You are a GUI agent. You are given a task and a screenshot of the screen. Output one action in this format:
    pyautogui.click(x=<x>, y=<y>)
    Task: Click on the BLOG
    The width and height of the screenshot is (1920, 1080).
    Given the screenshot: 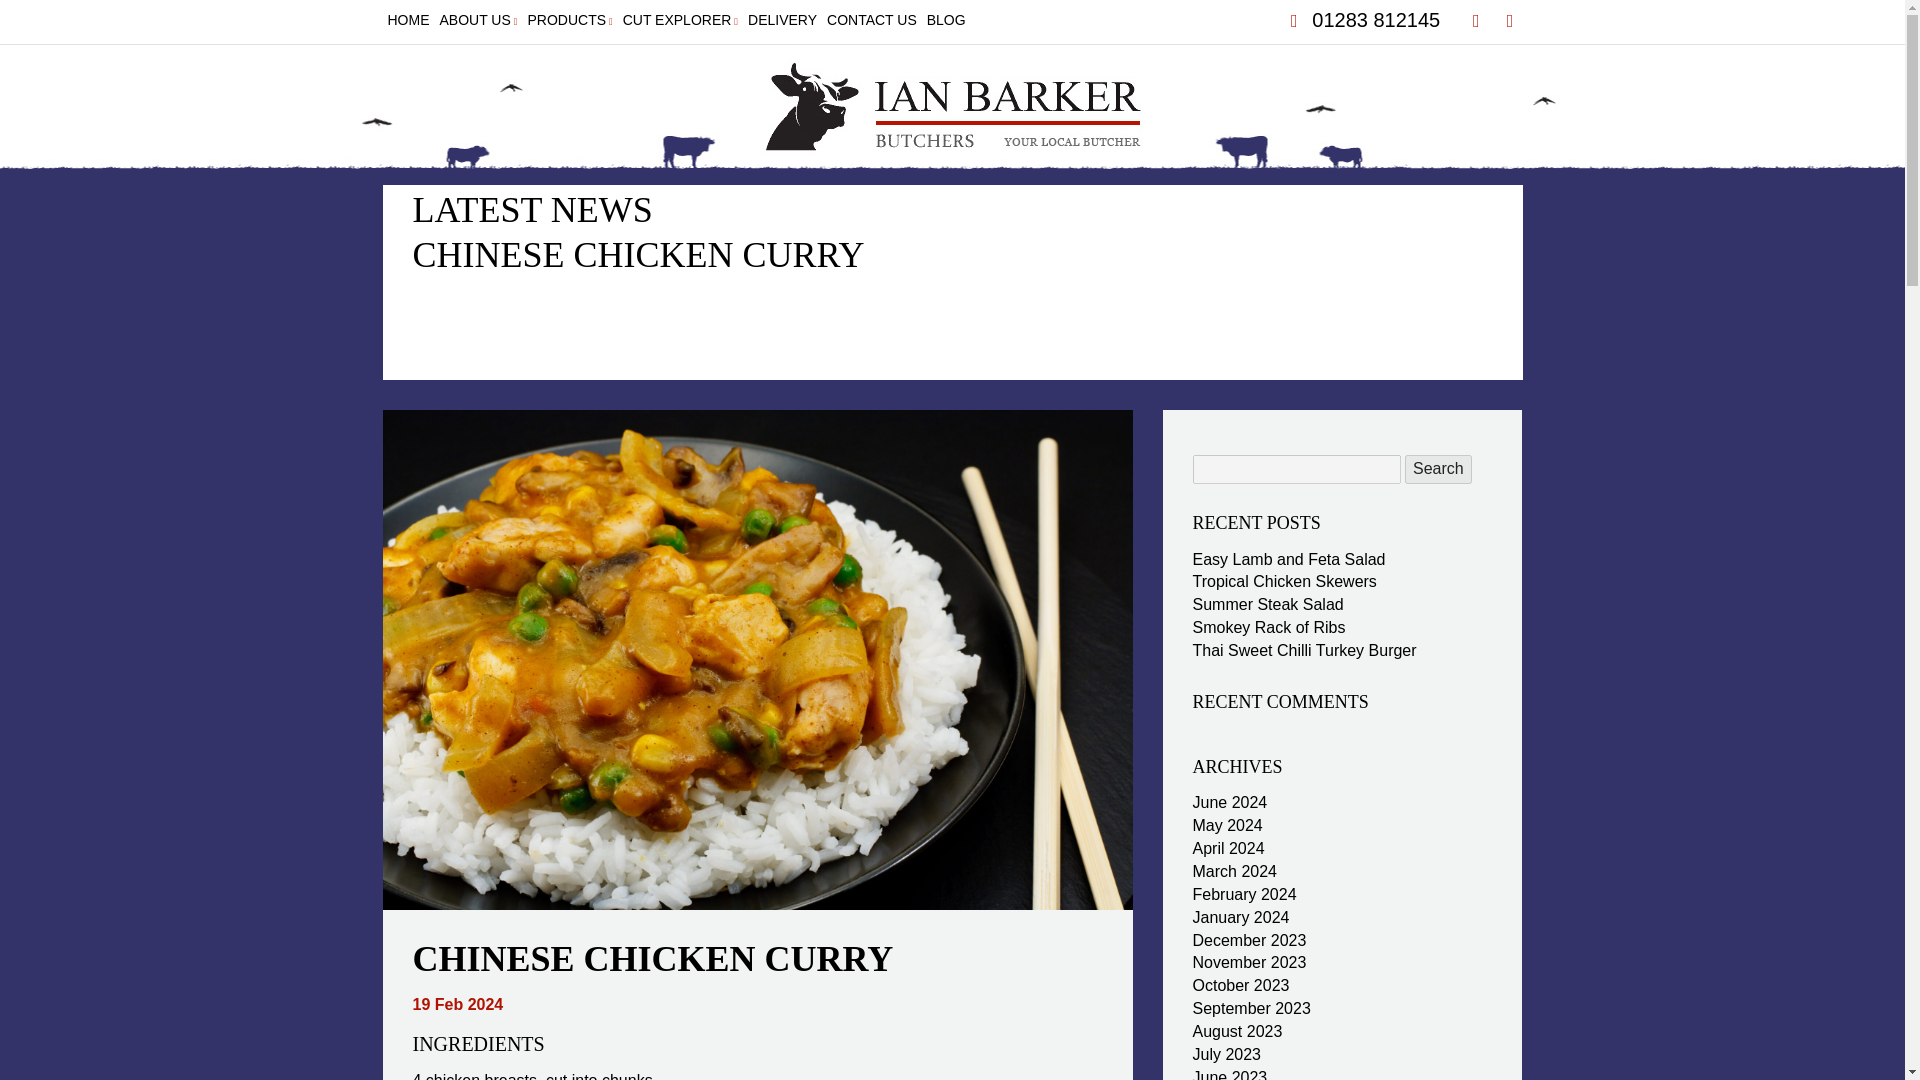 What is the action you would take?
    pyautogui.click(x=946, y=20)
    